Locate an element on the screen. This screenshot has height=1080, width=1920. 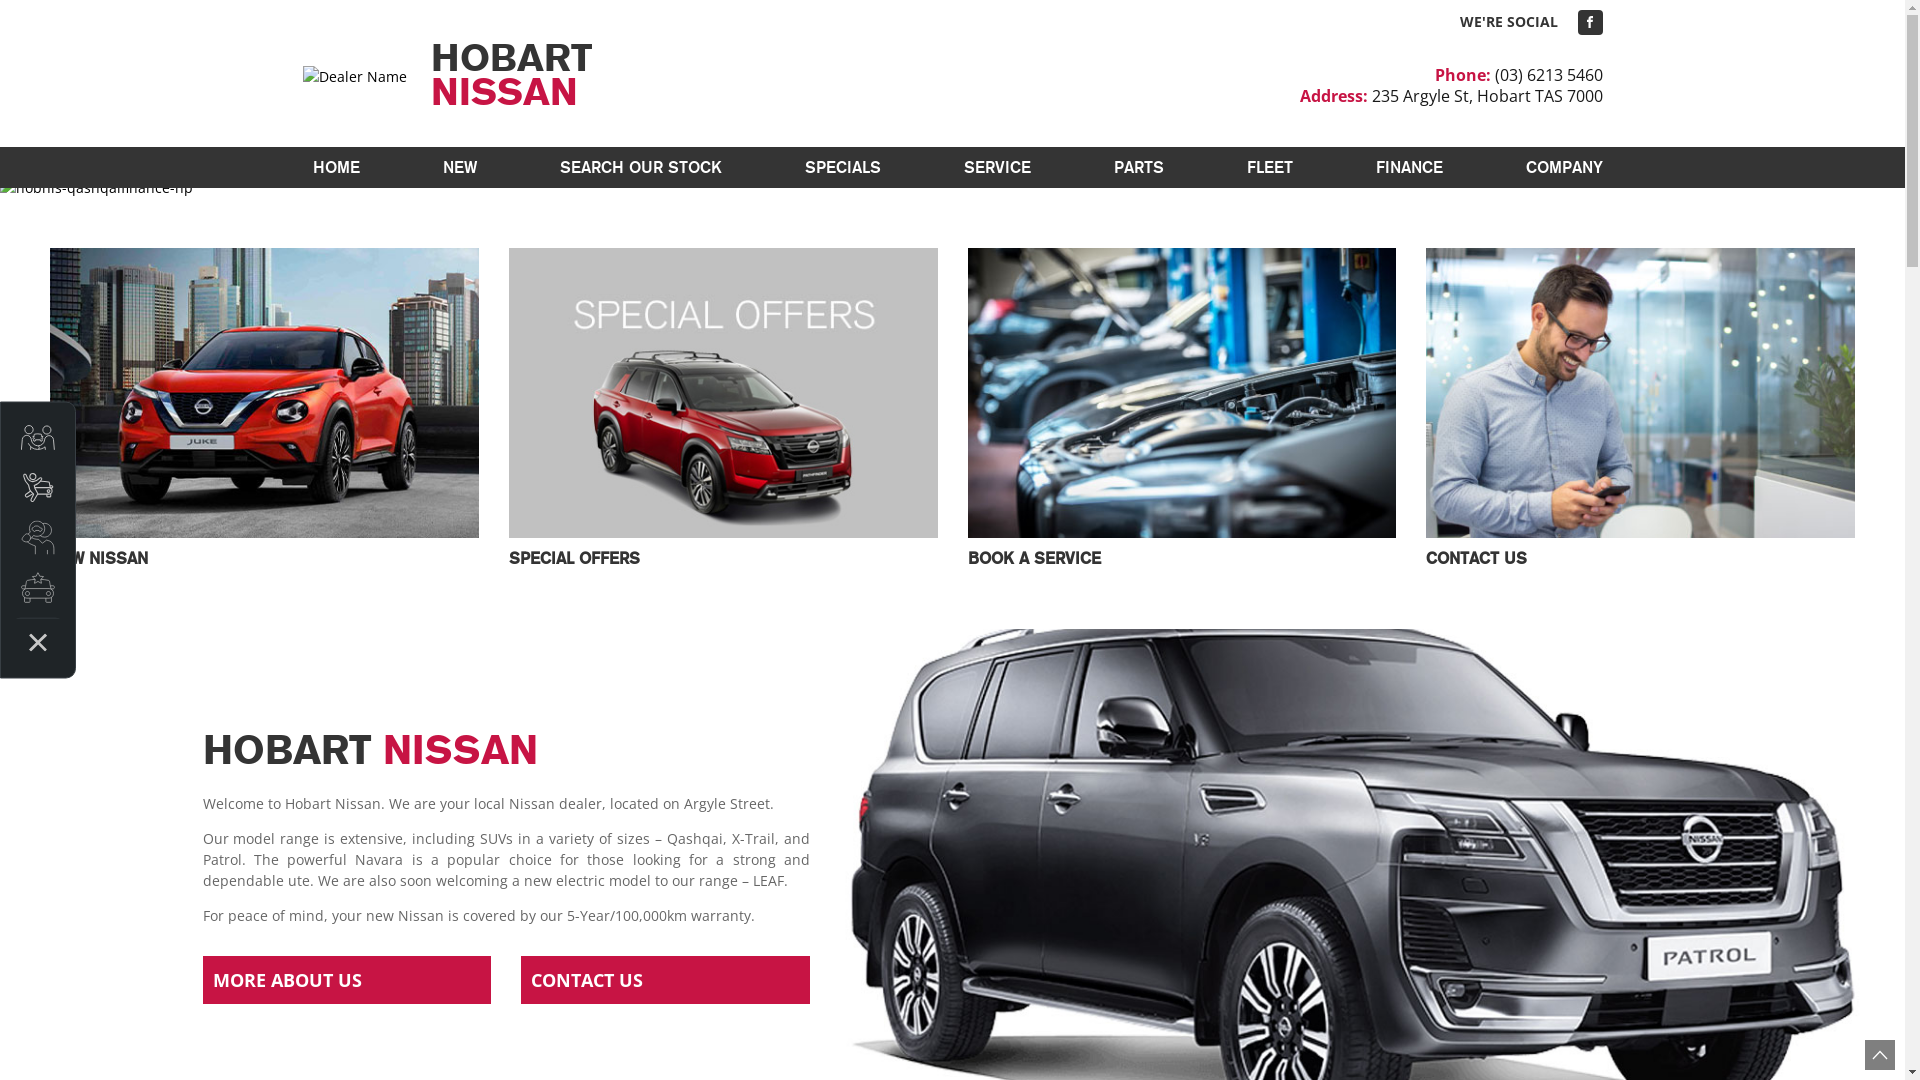
SEARCH OUR STOCK is located at coordinates (641, 168).